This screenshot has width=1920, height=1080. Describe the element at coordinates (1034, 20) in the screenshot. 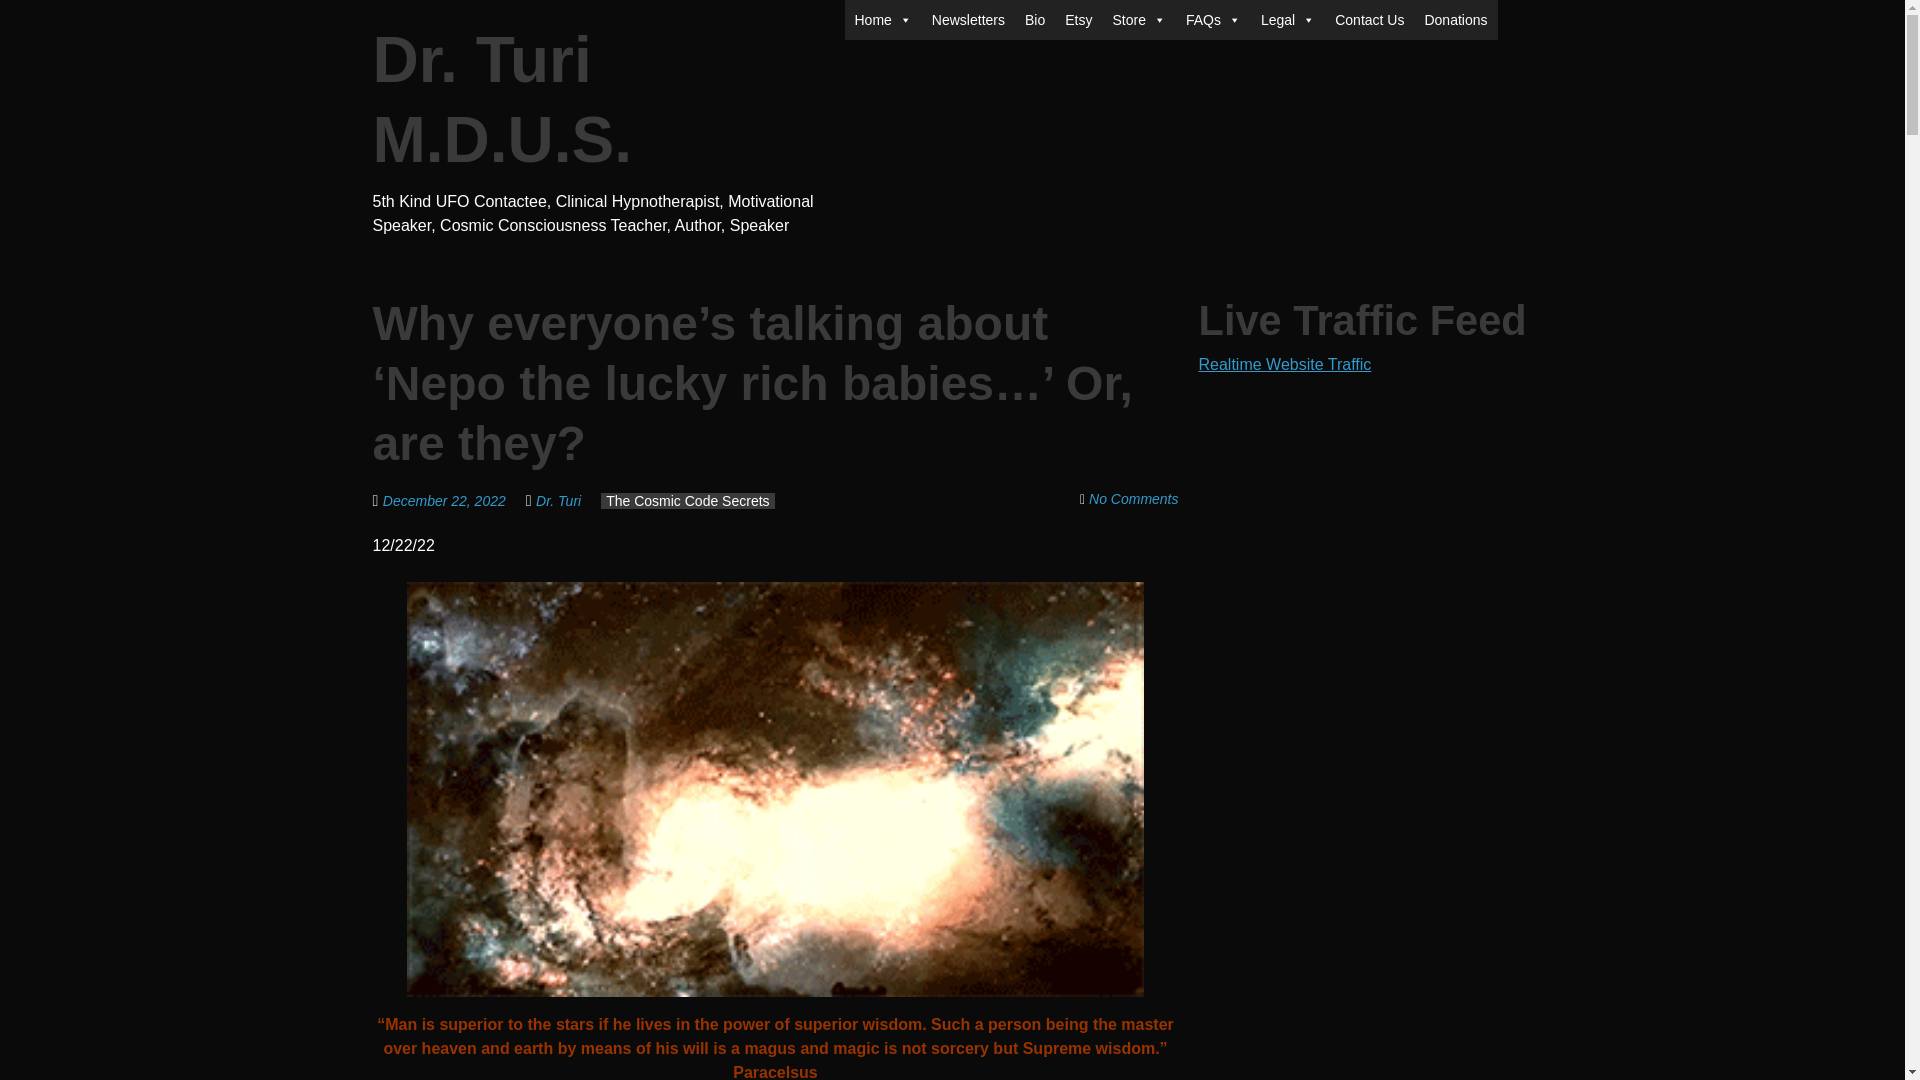

I see `Bio` at that location.